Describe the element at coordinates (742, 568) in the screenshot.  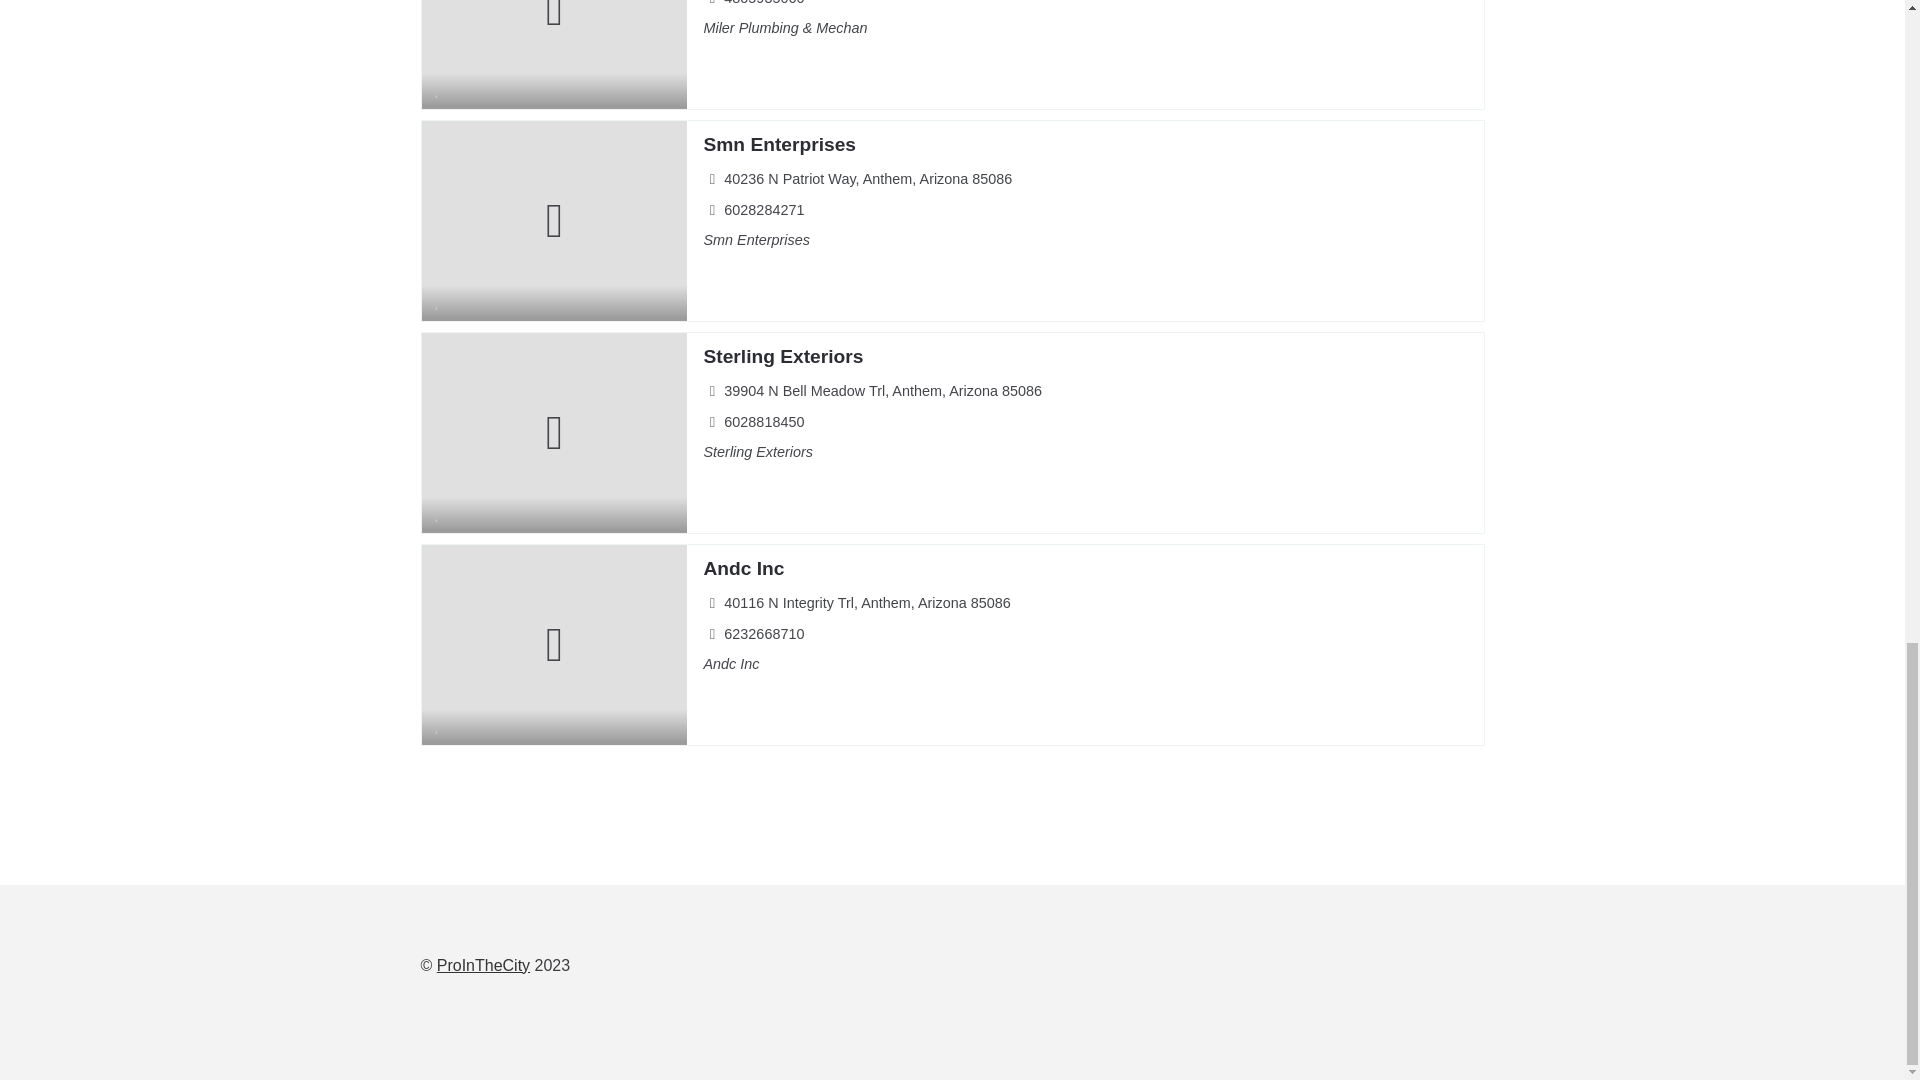
I see `Andc Inc` at that location.